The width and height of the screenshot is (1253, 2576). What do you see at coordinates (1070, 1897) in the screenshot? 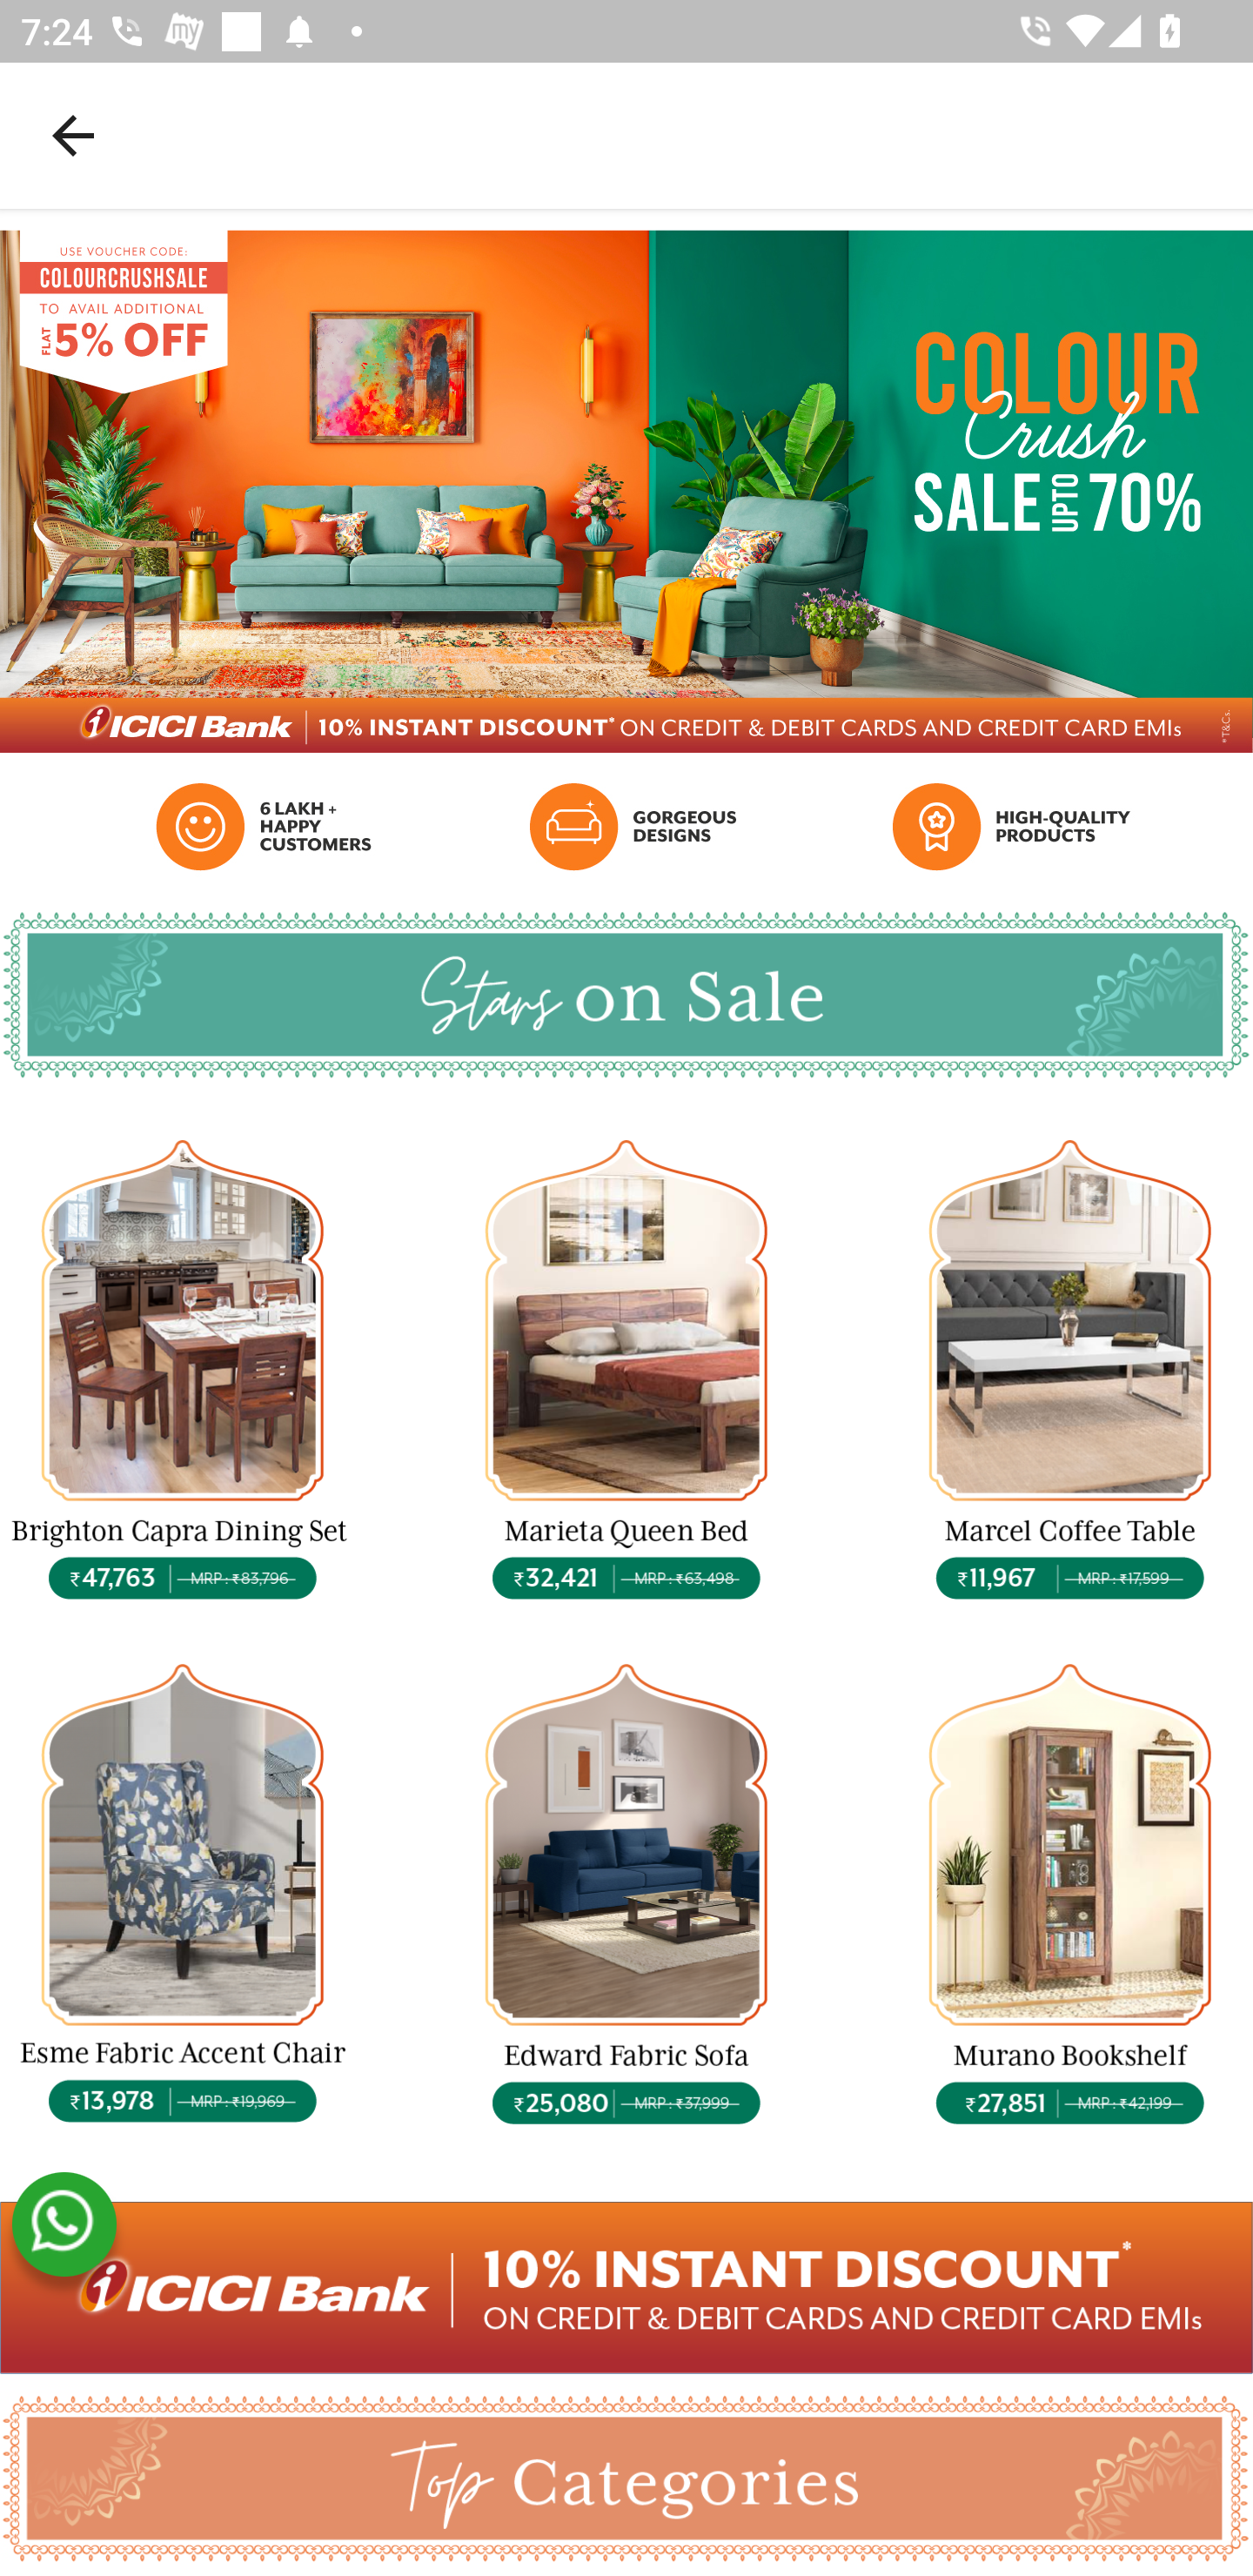
I see `Stars on sale-6` at bounding box center [1070, 1897].